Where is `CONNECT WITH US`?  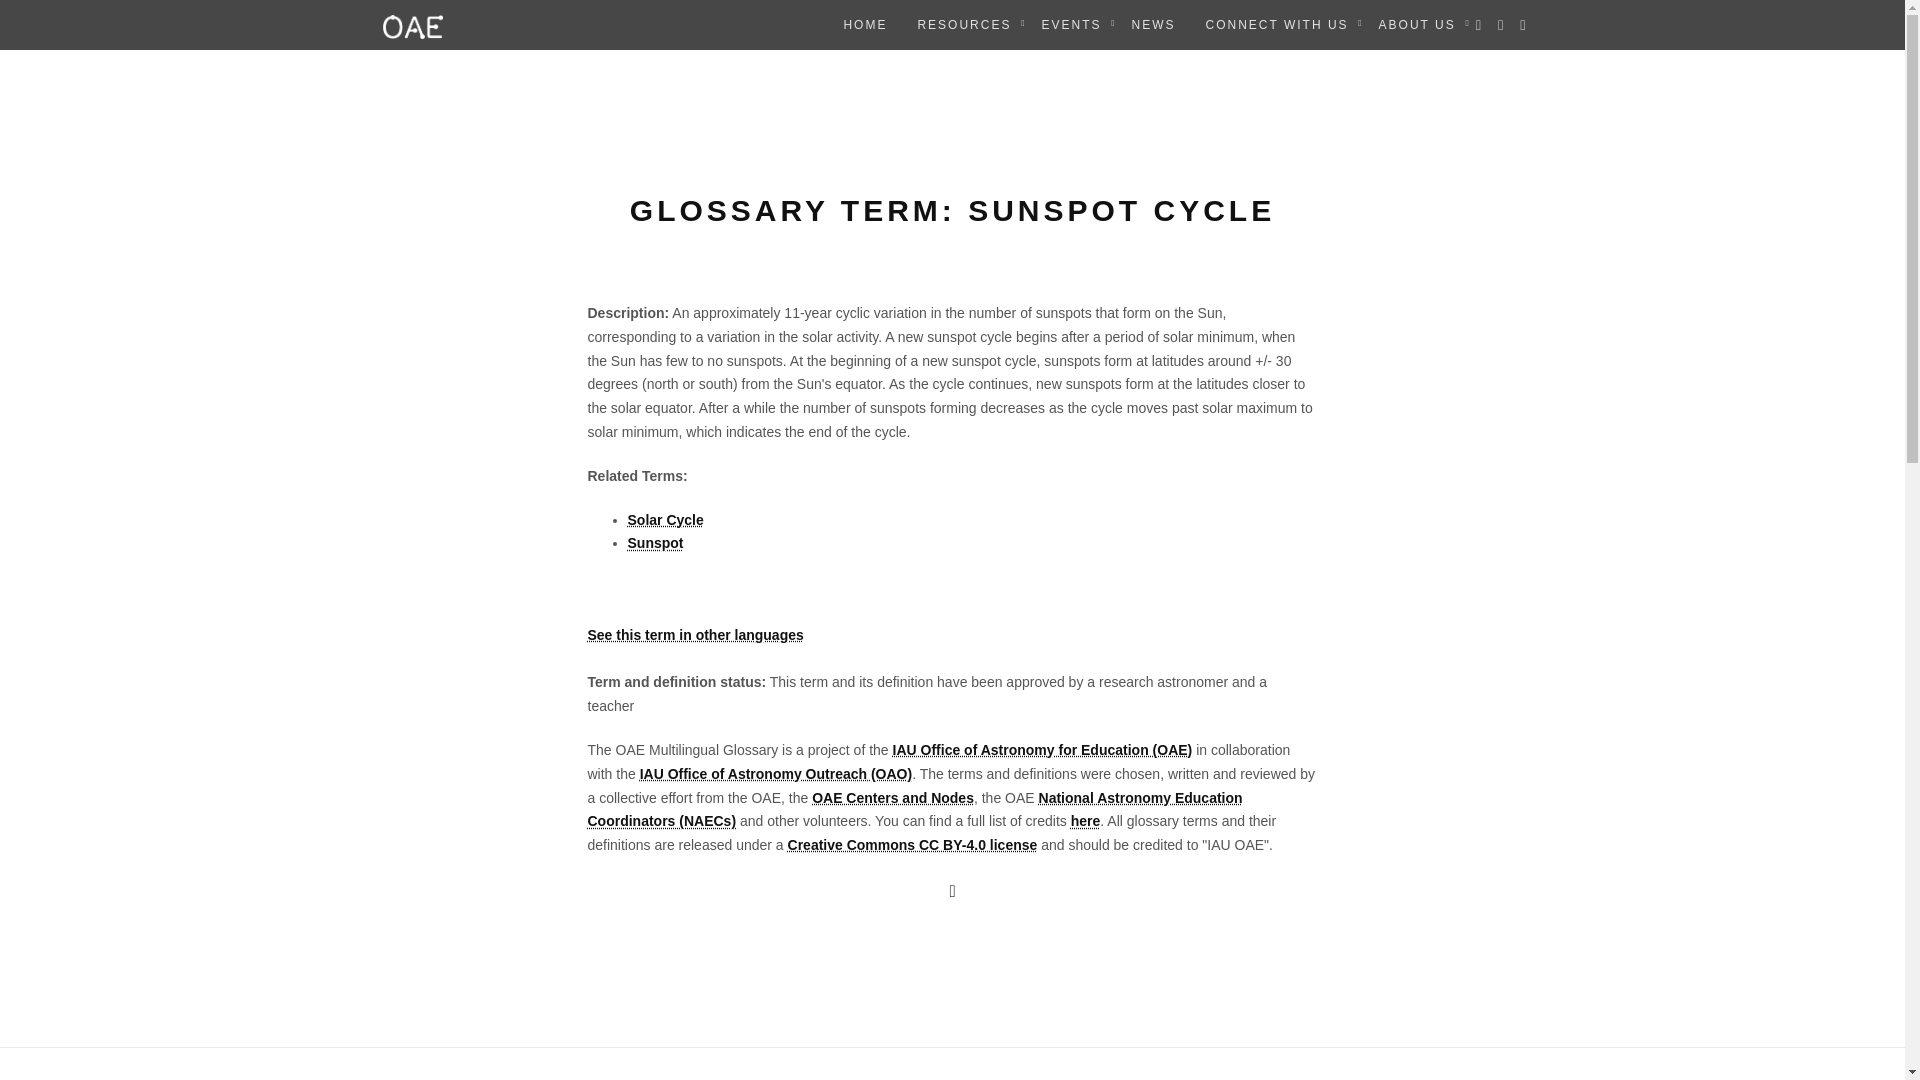 CONNECT WITH US is located at coordinates (1276, 24).